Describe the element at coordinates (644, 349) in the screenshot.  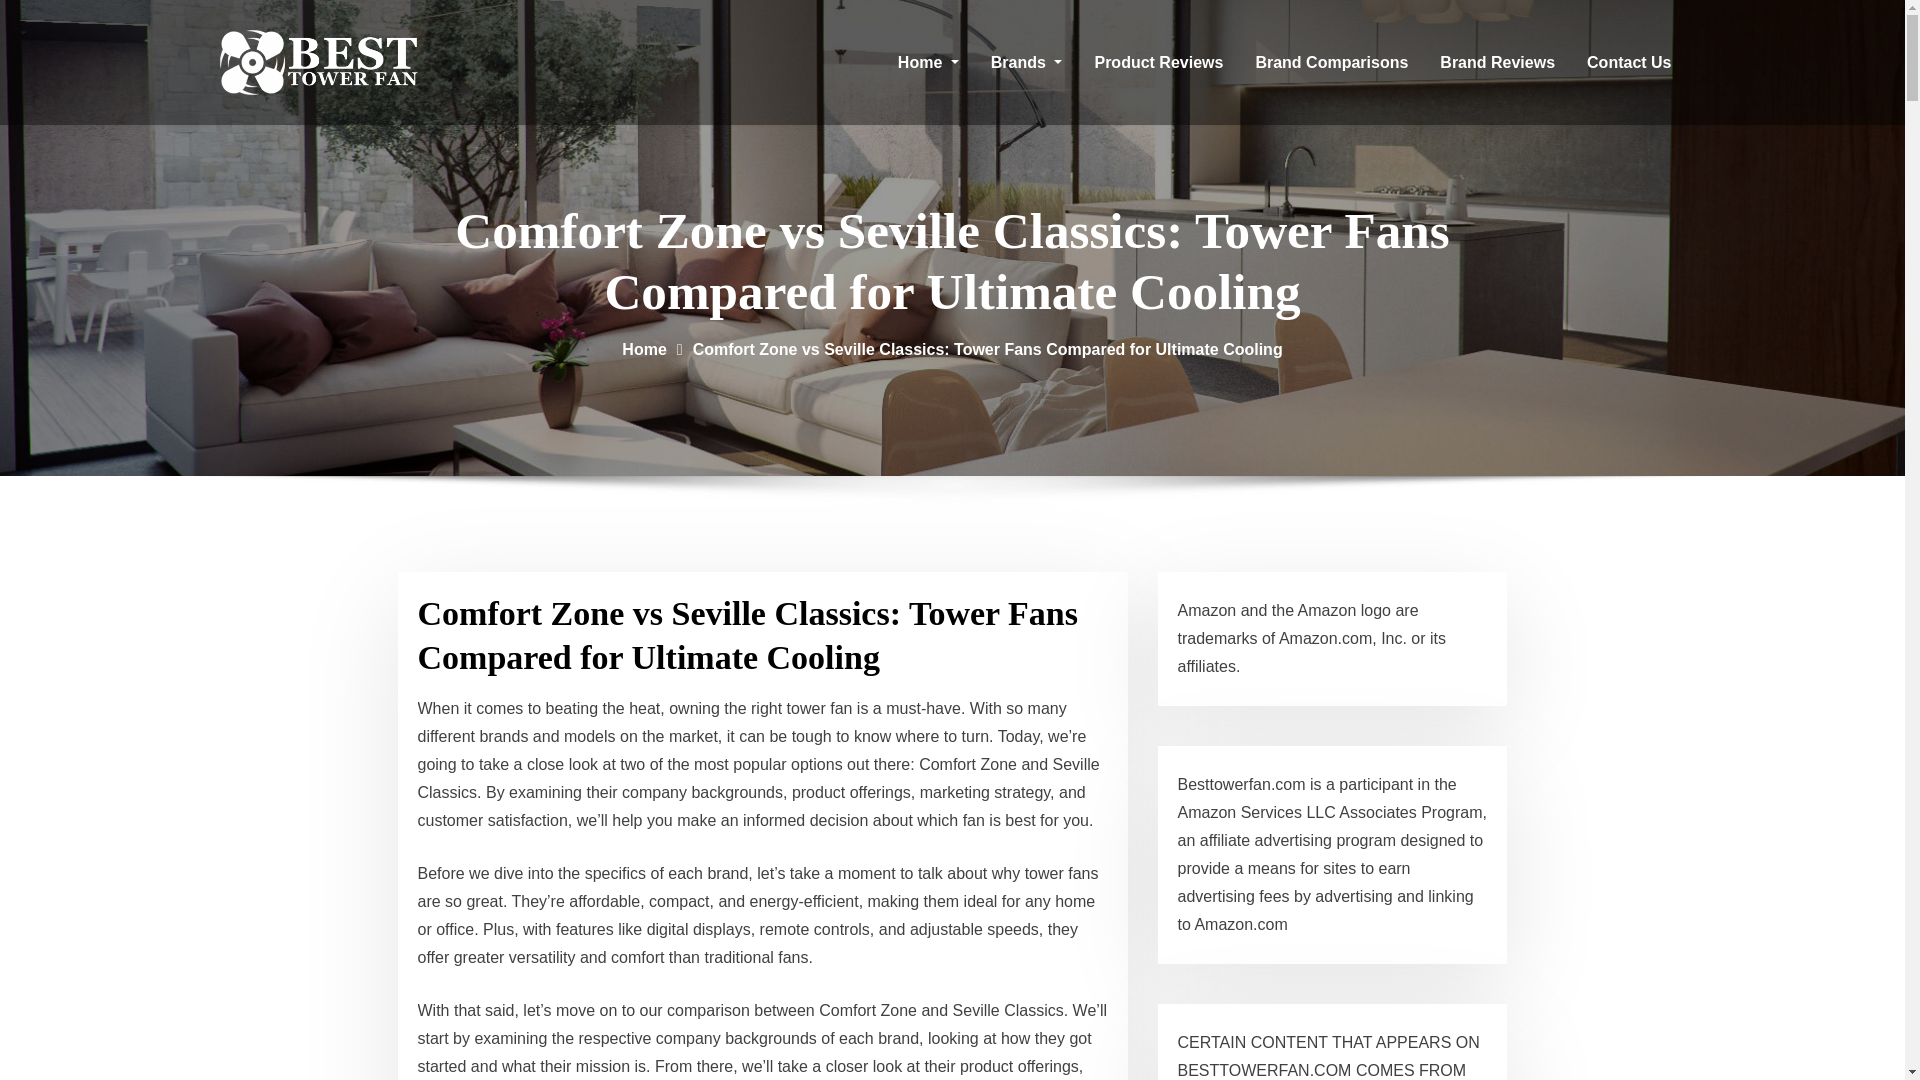
I see `Home` at that location.